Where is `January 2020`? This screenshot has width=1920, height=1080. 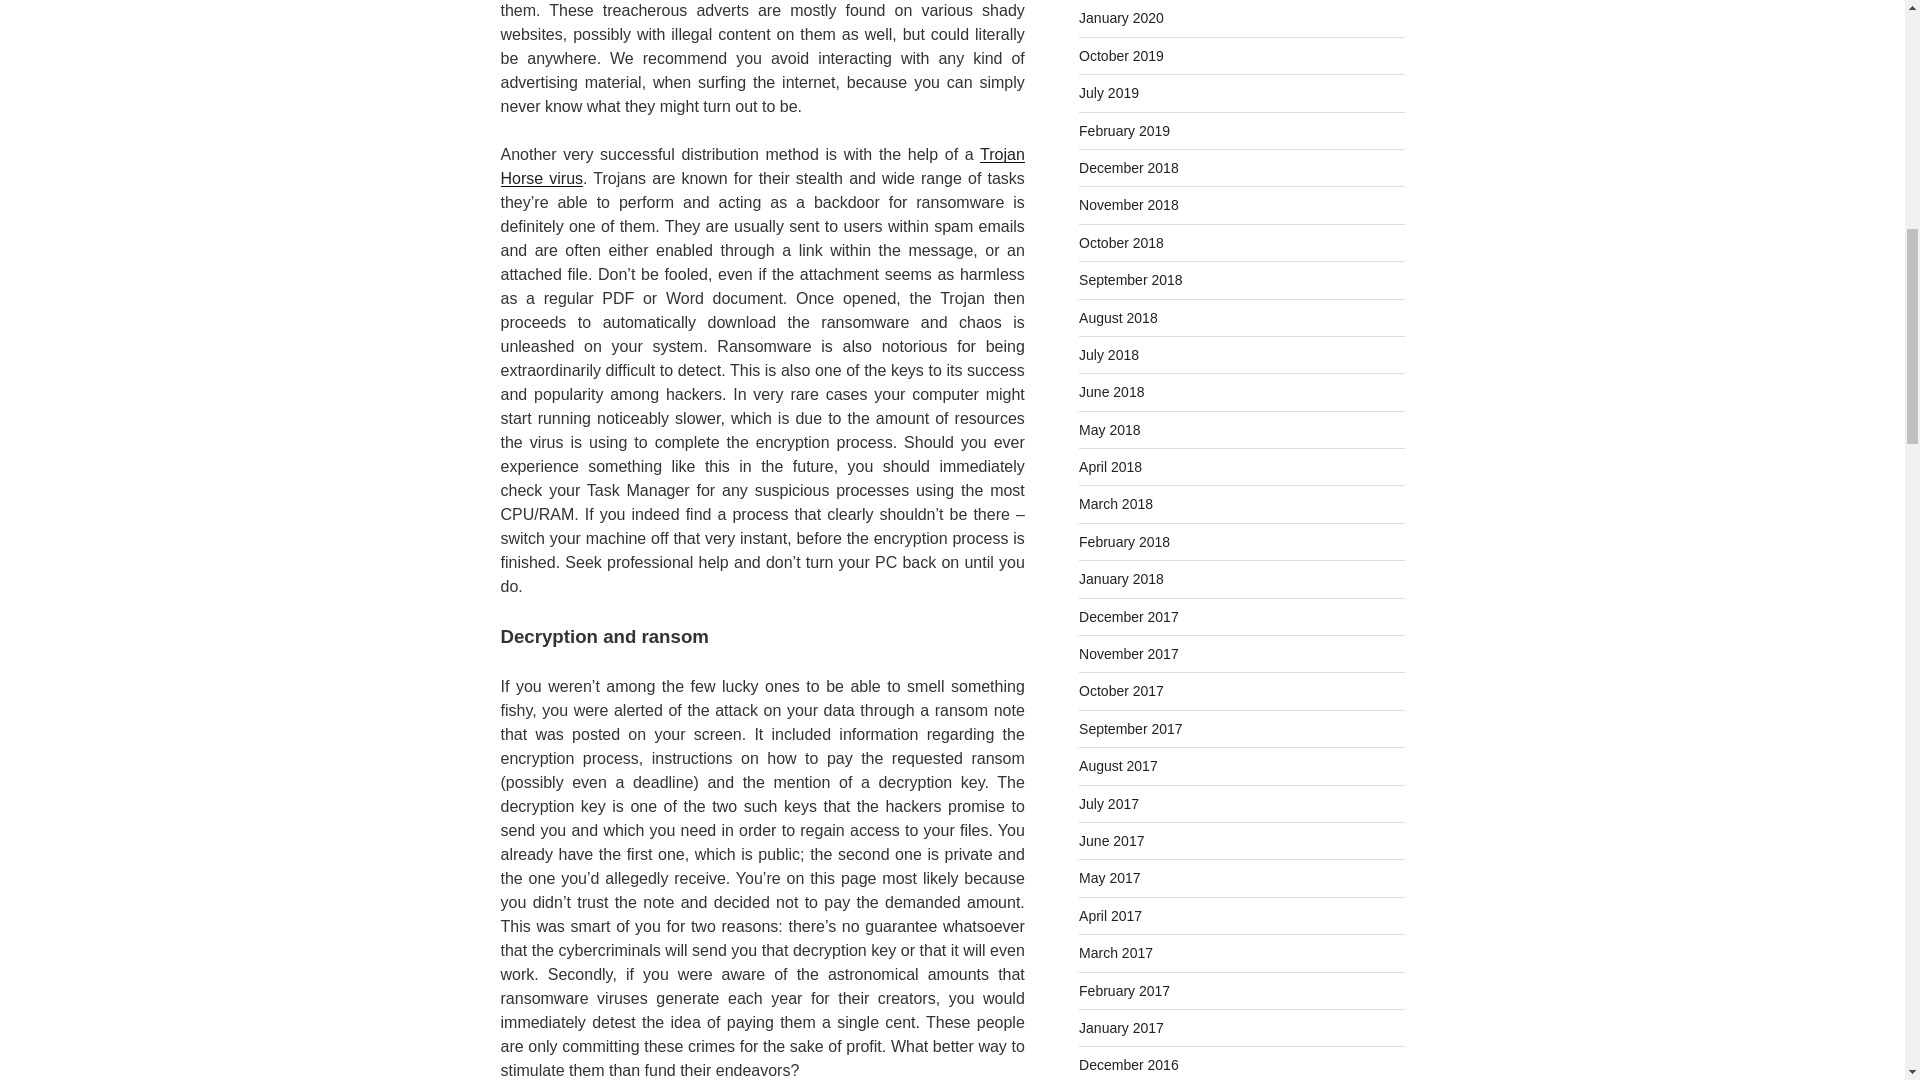
January 2020 is located at coordinates (1121, 17).